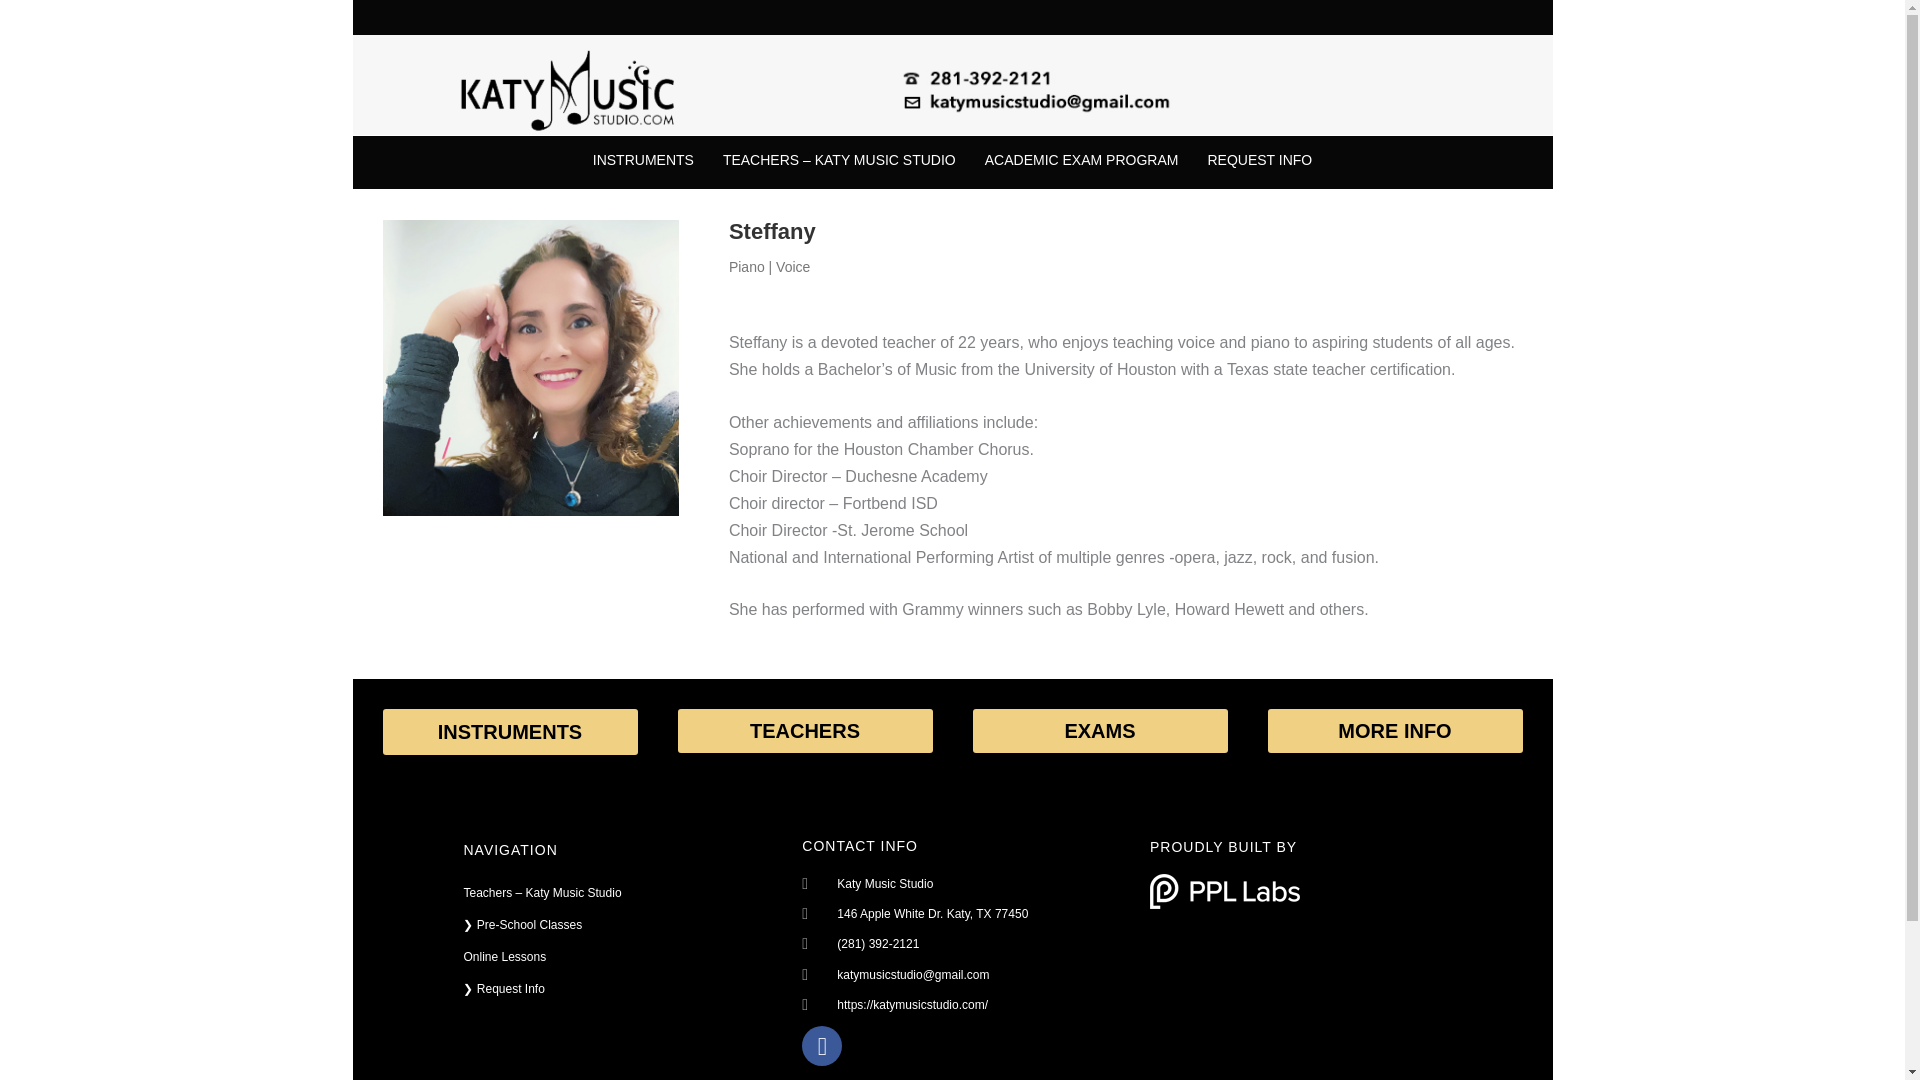  Describe the element at coordinates (1082, 160) in the screenshot. I see `ACADEMIC EXAM PROGRAM` at that location.